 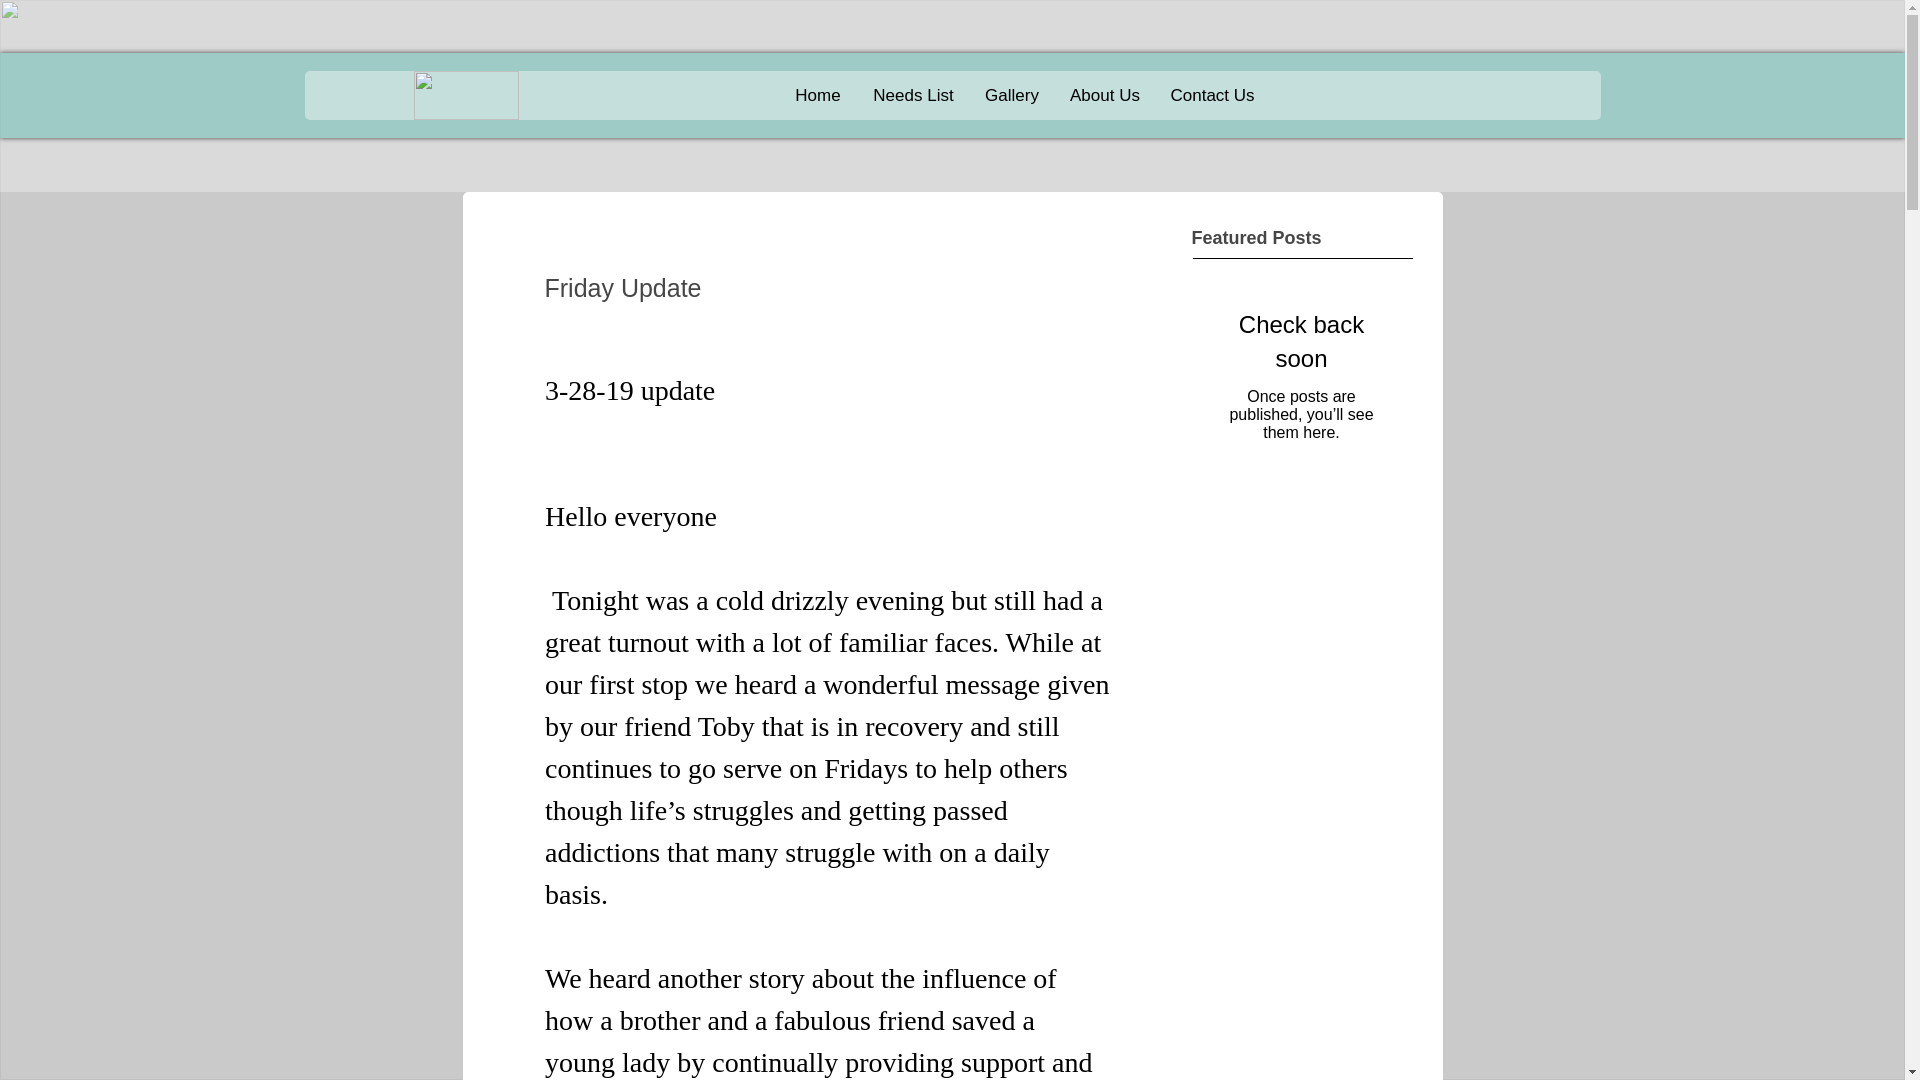 I want to click on Contact Us, so click(x=1212, y=96).